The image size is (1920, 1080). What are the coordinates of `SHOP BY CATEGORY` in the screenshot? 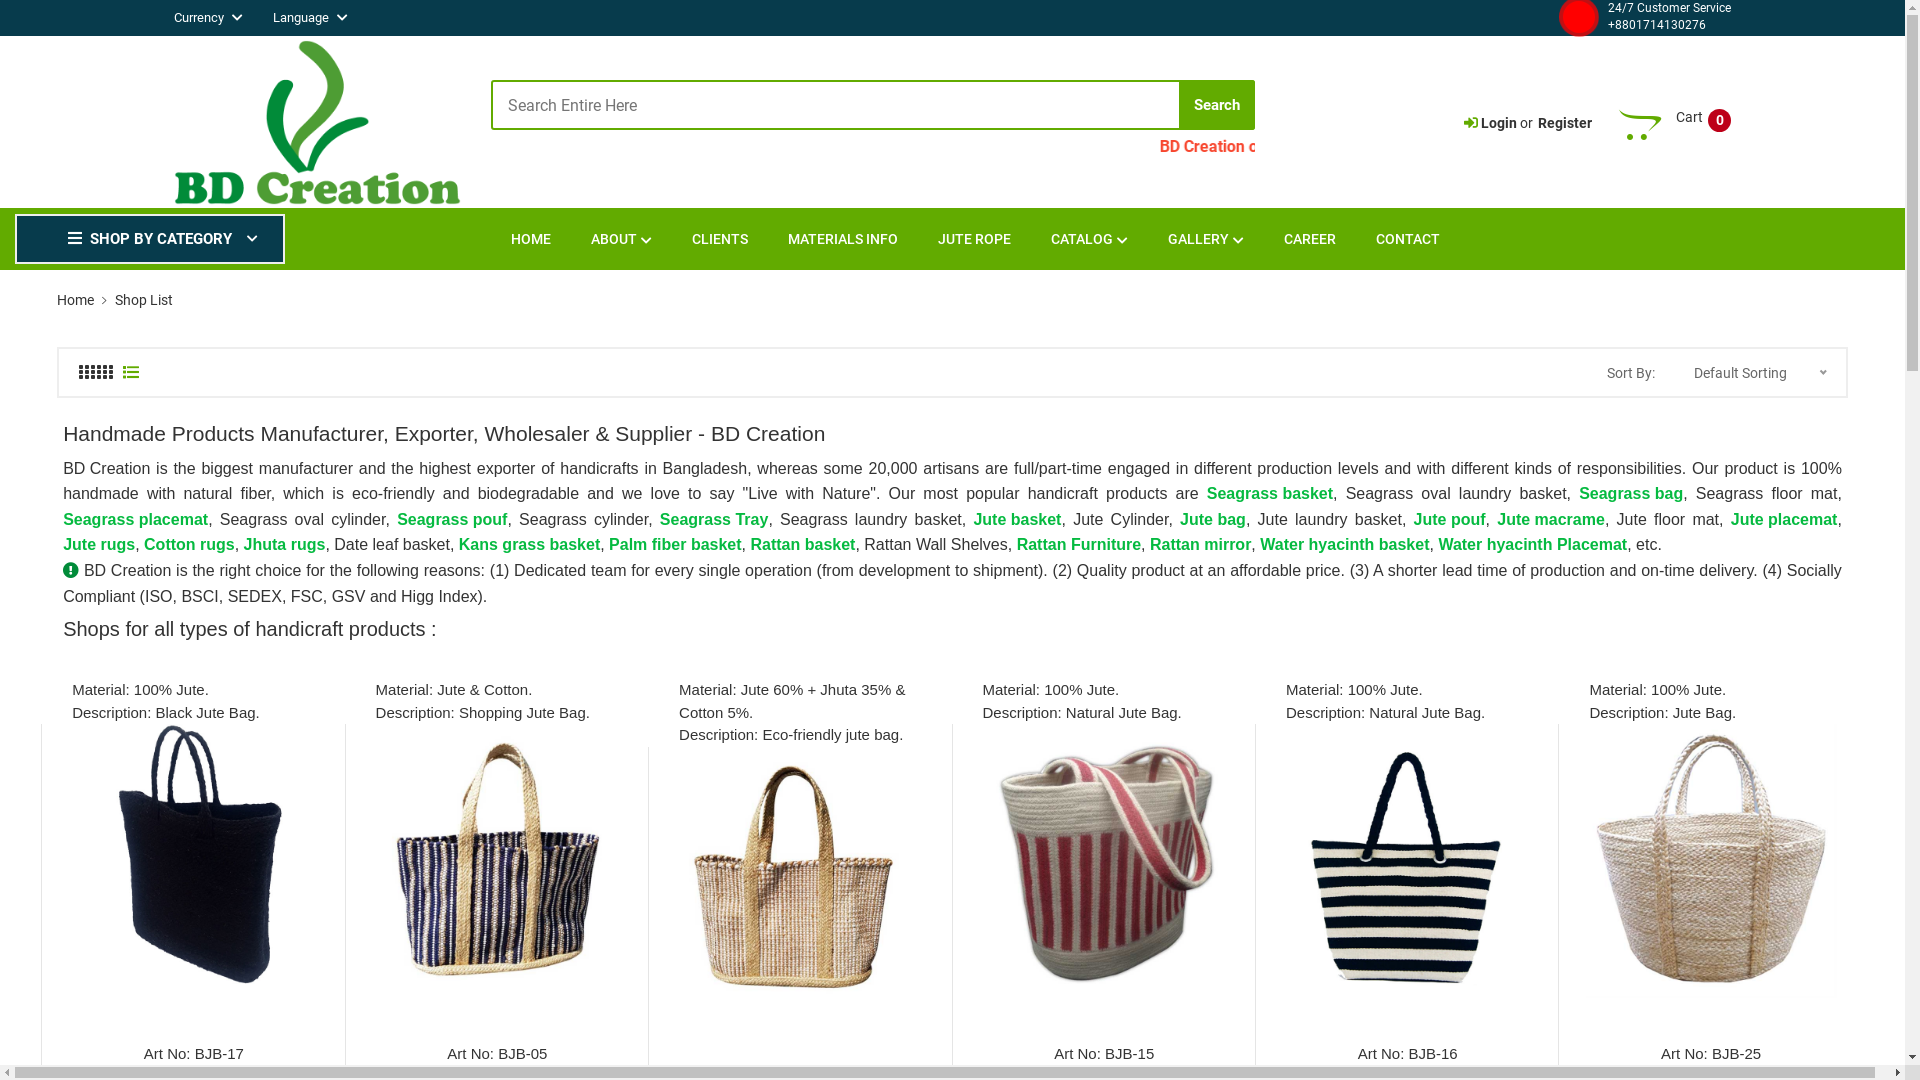 It's located at (150, 240).